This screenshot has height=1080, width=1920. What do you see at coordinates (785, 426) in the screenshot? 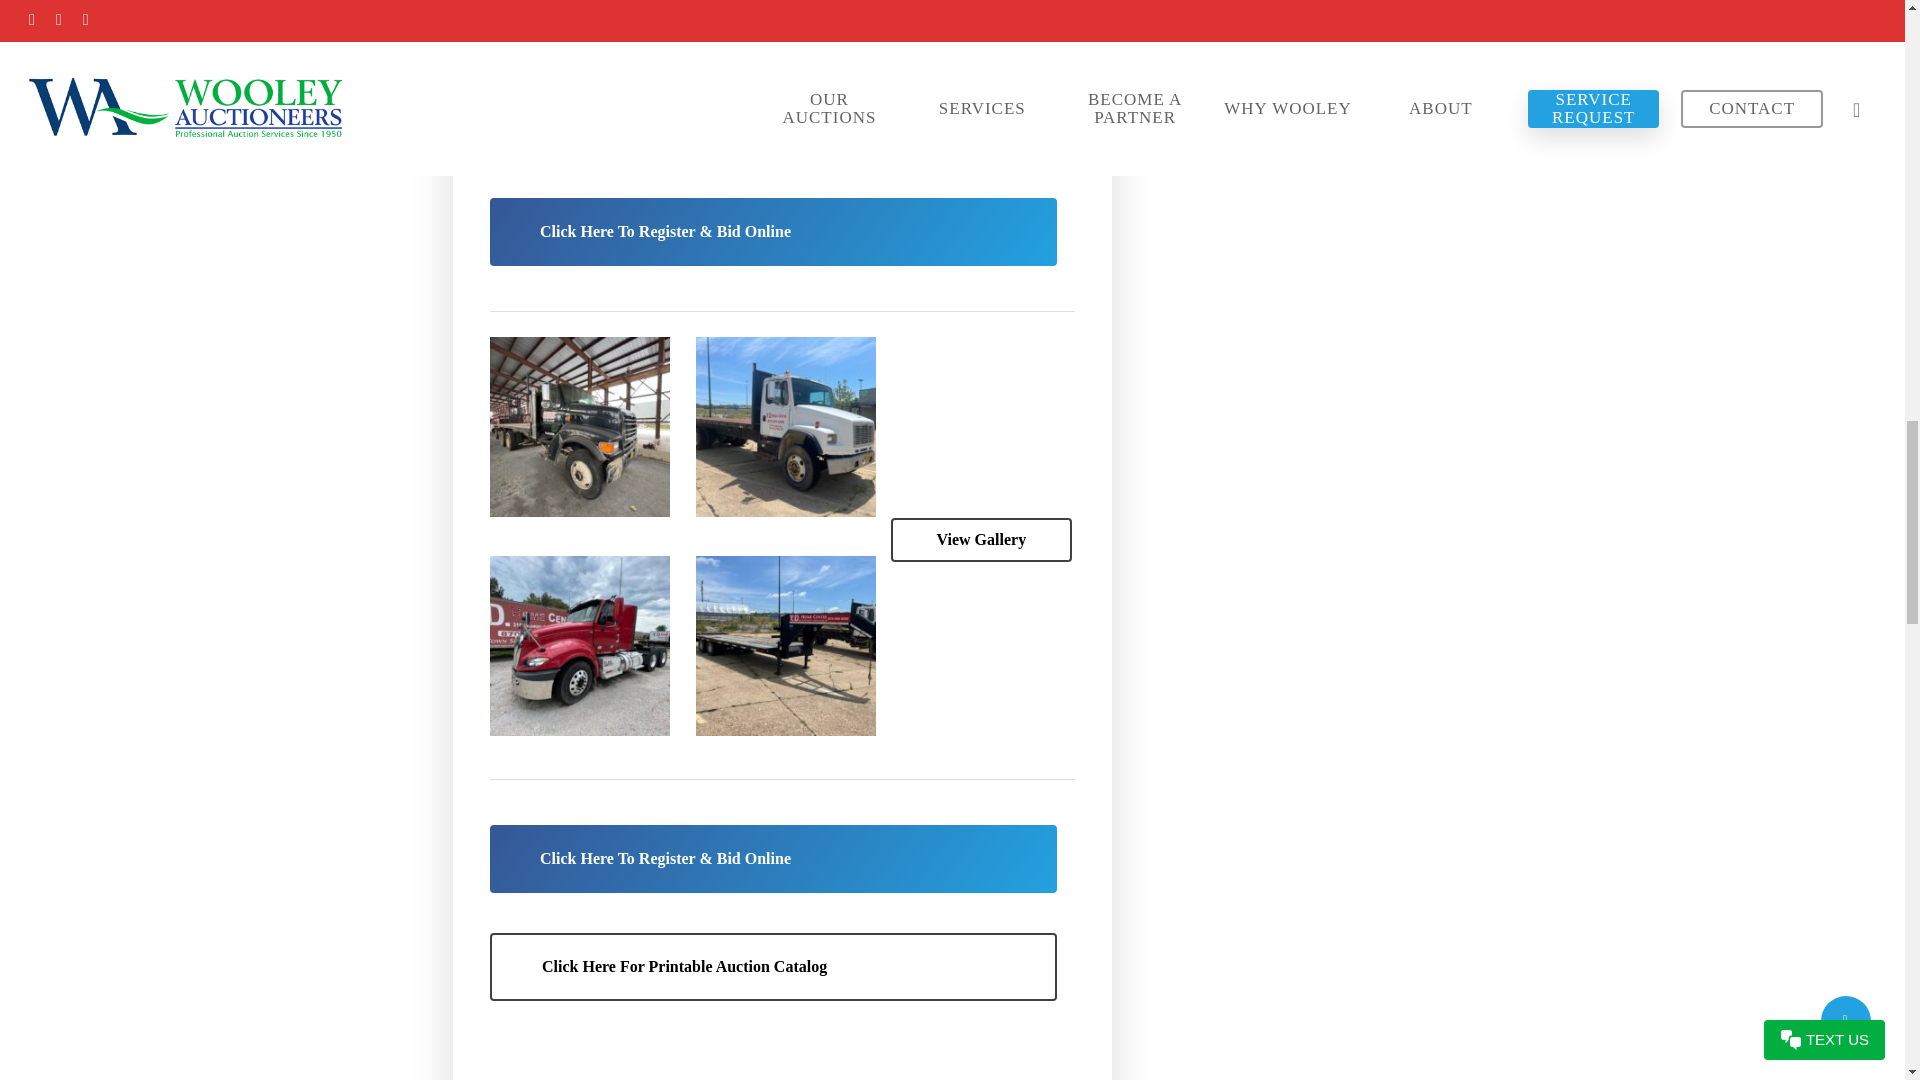
I see `IMG 4693` at bounding box center [785, 426].